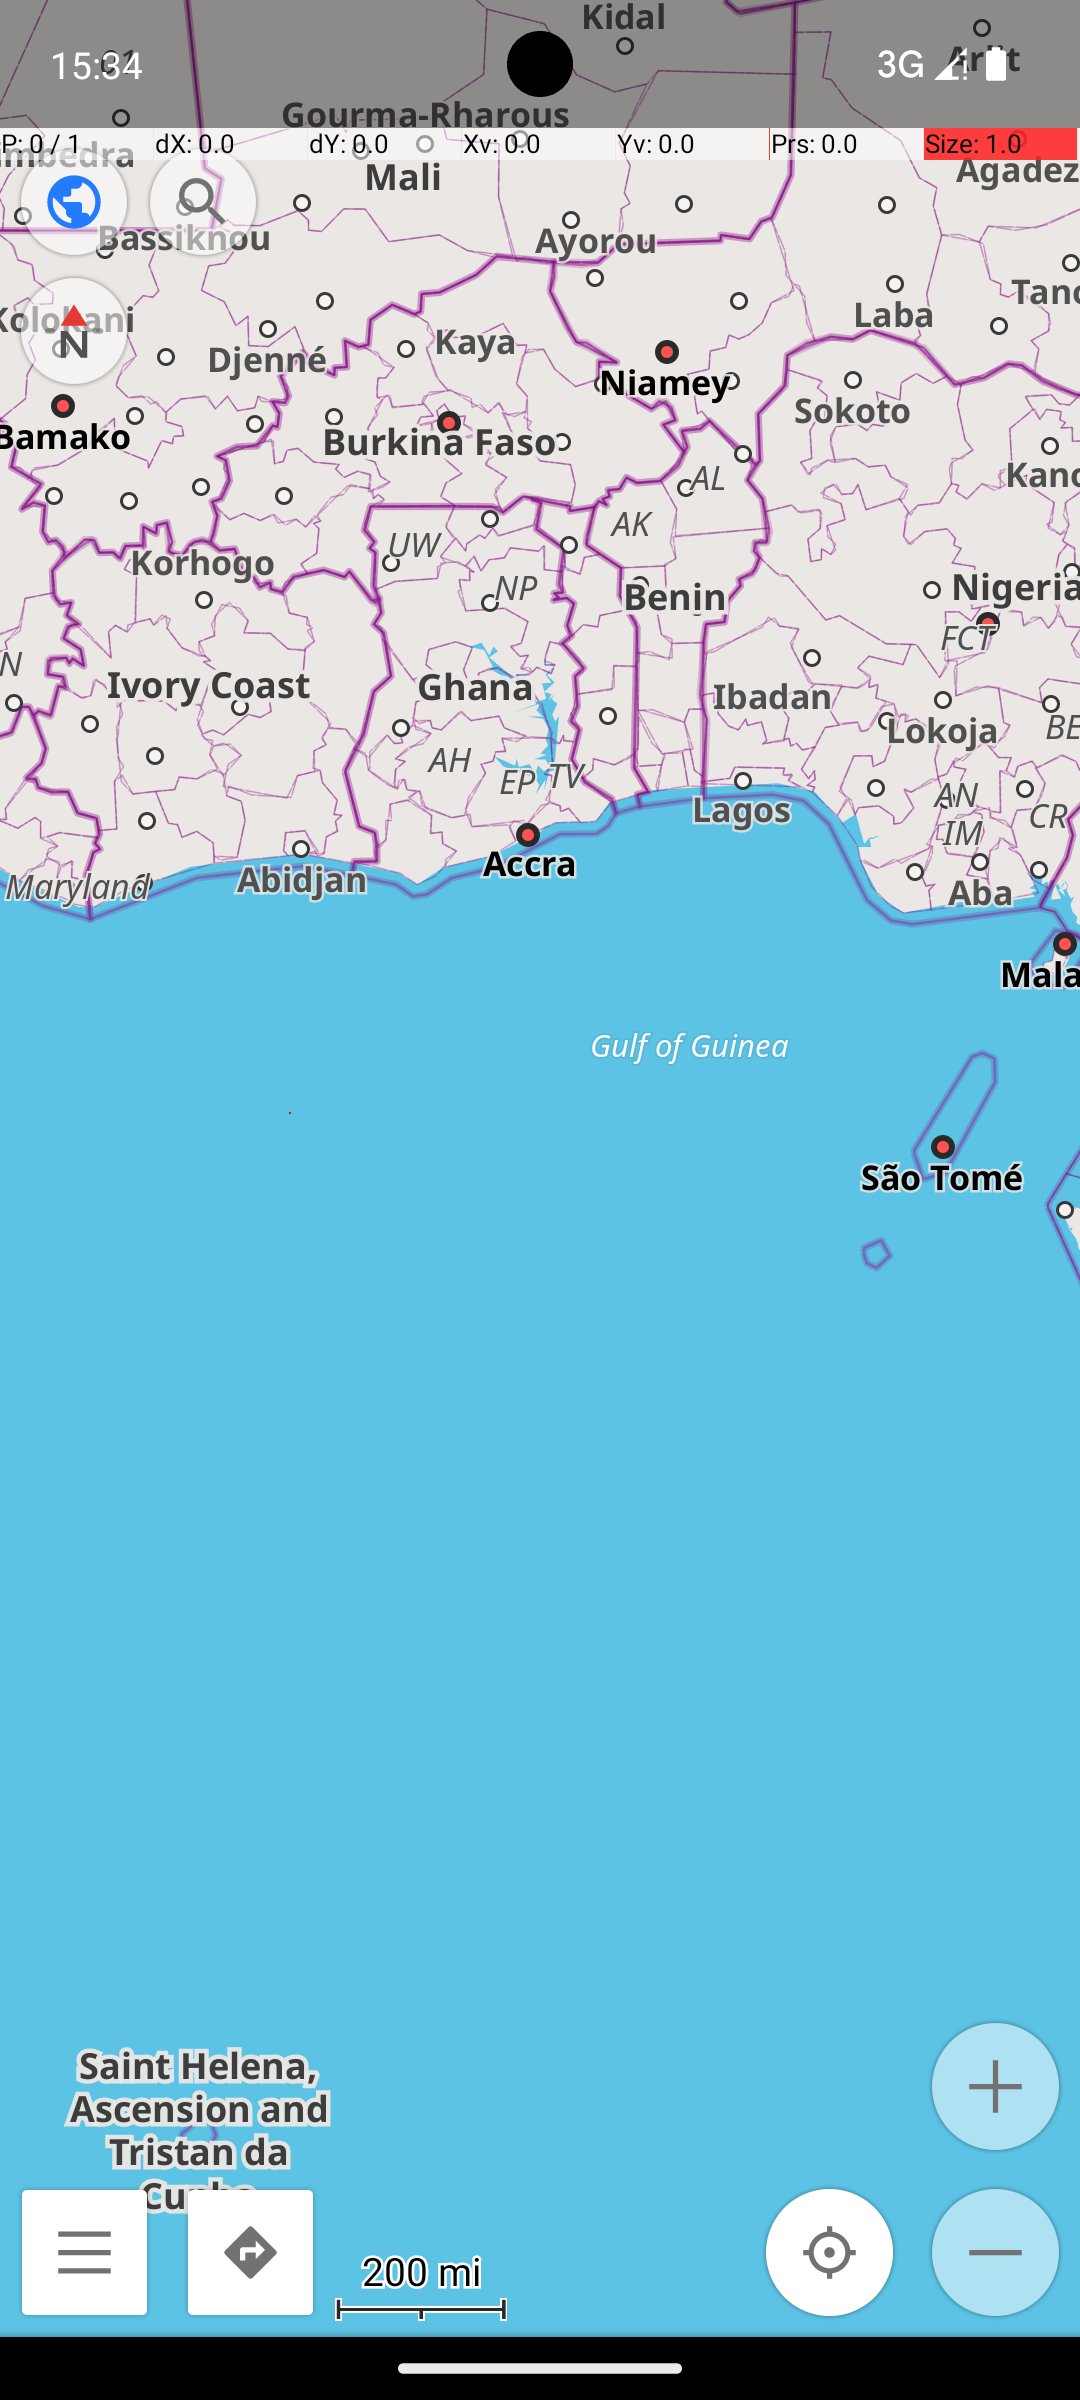 This screenshot has height=2400, width=1080. I want to click on 200 mi, so click(421, 2270).